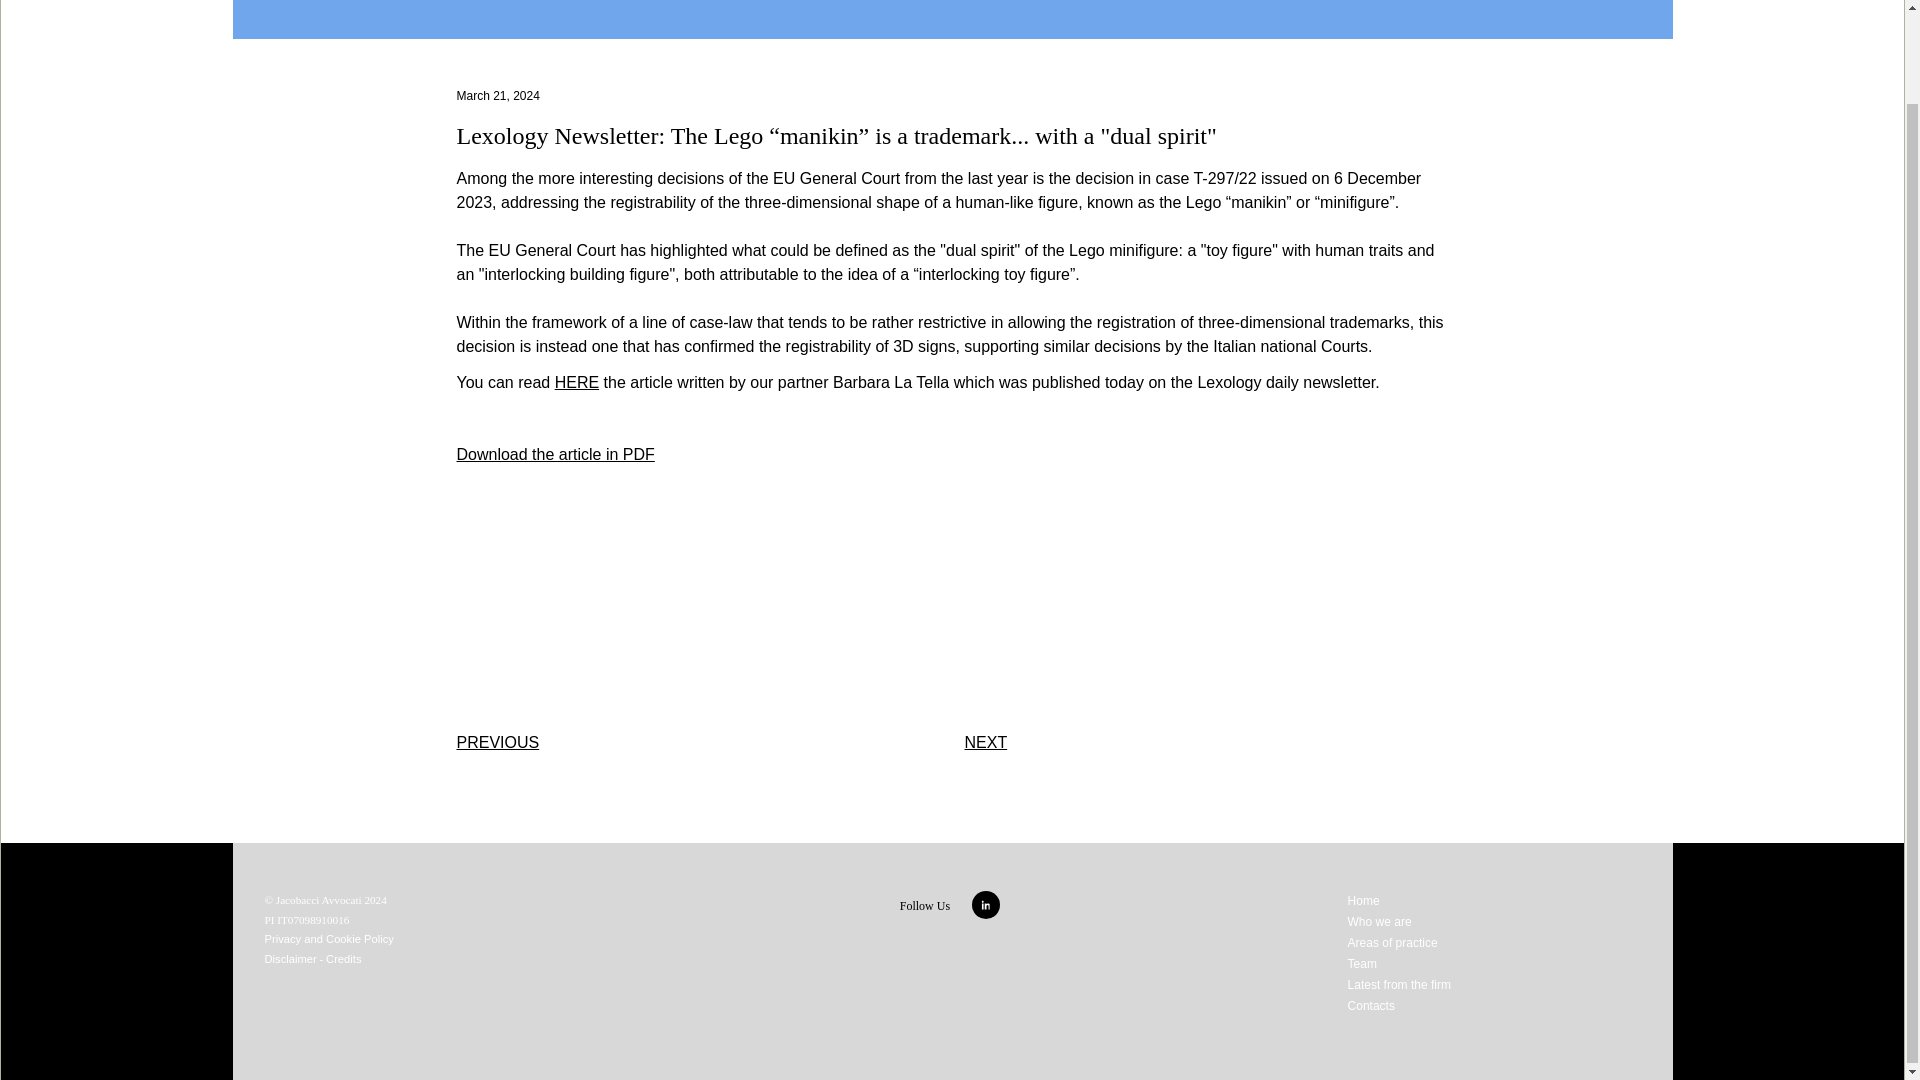 The width and height of the screenshot is (1920, 1080). What do you see at coordinates (1362, 963) in the screenshot?
I see `Team` at bounding box center [1362, 963].